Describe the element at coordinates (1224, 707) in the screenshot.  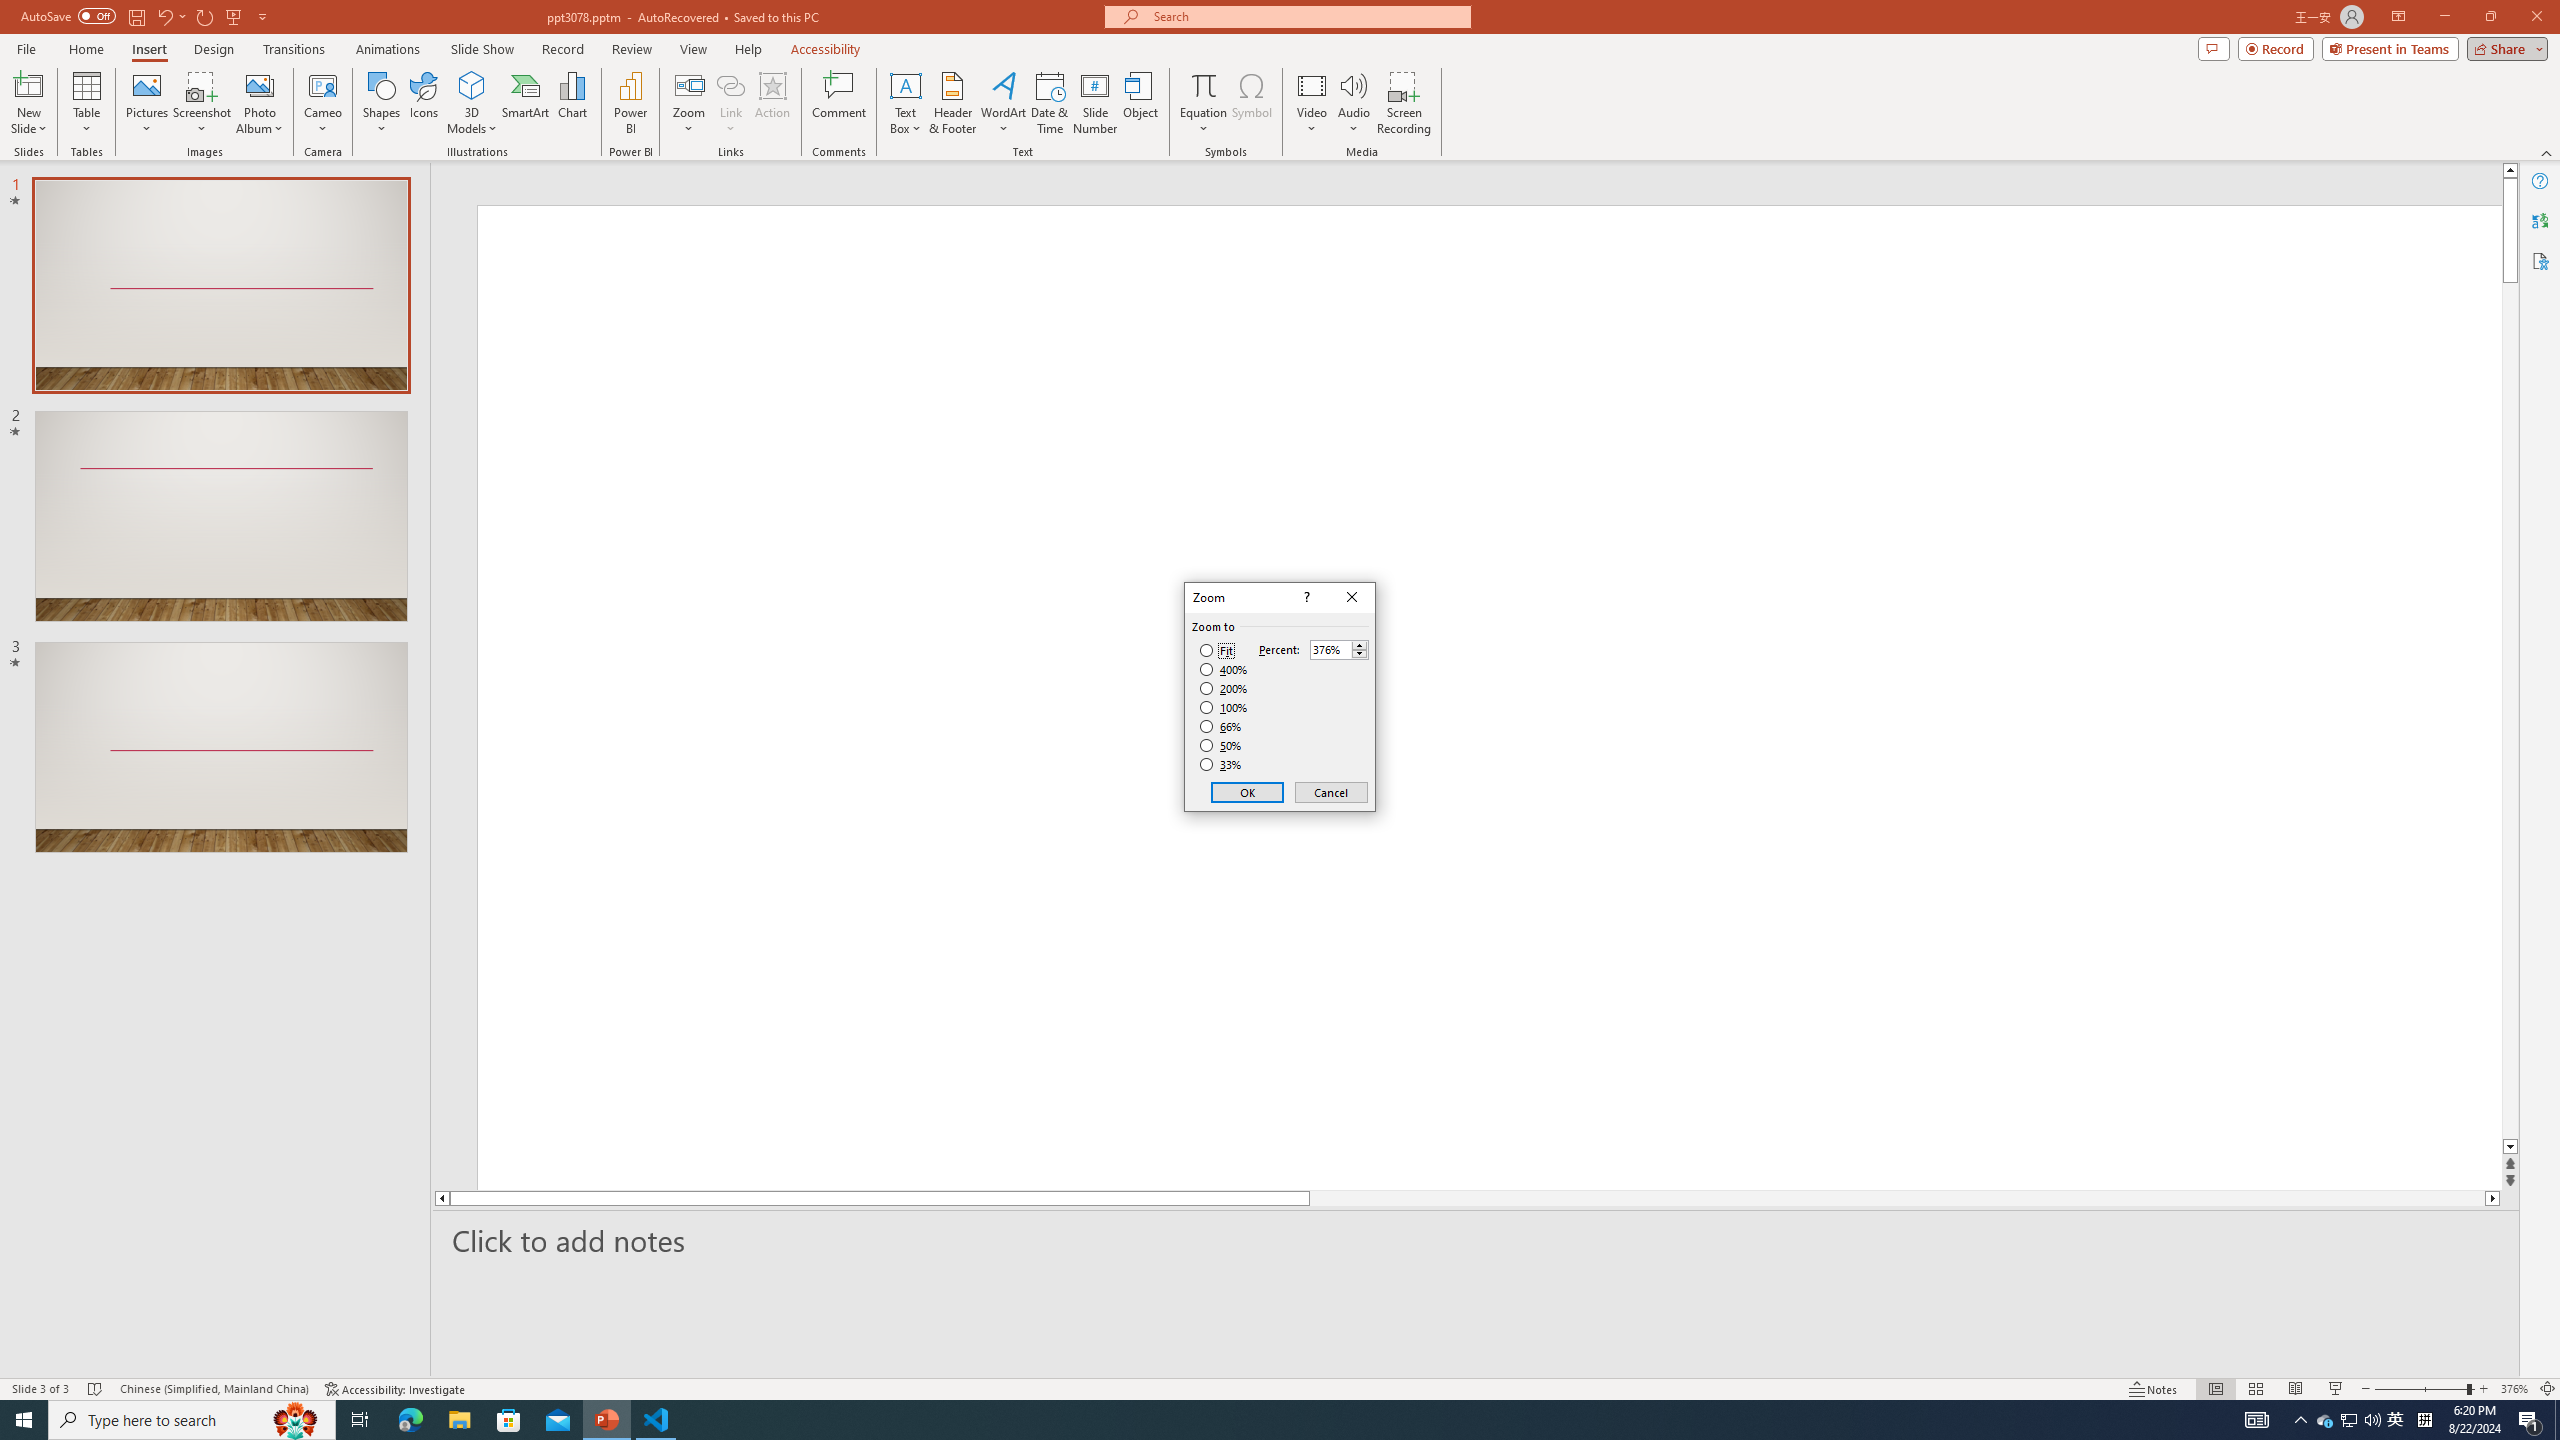
I see `100%` at that location.